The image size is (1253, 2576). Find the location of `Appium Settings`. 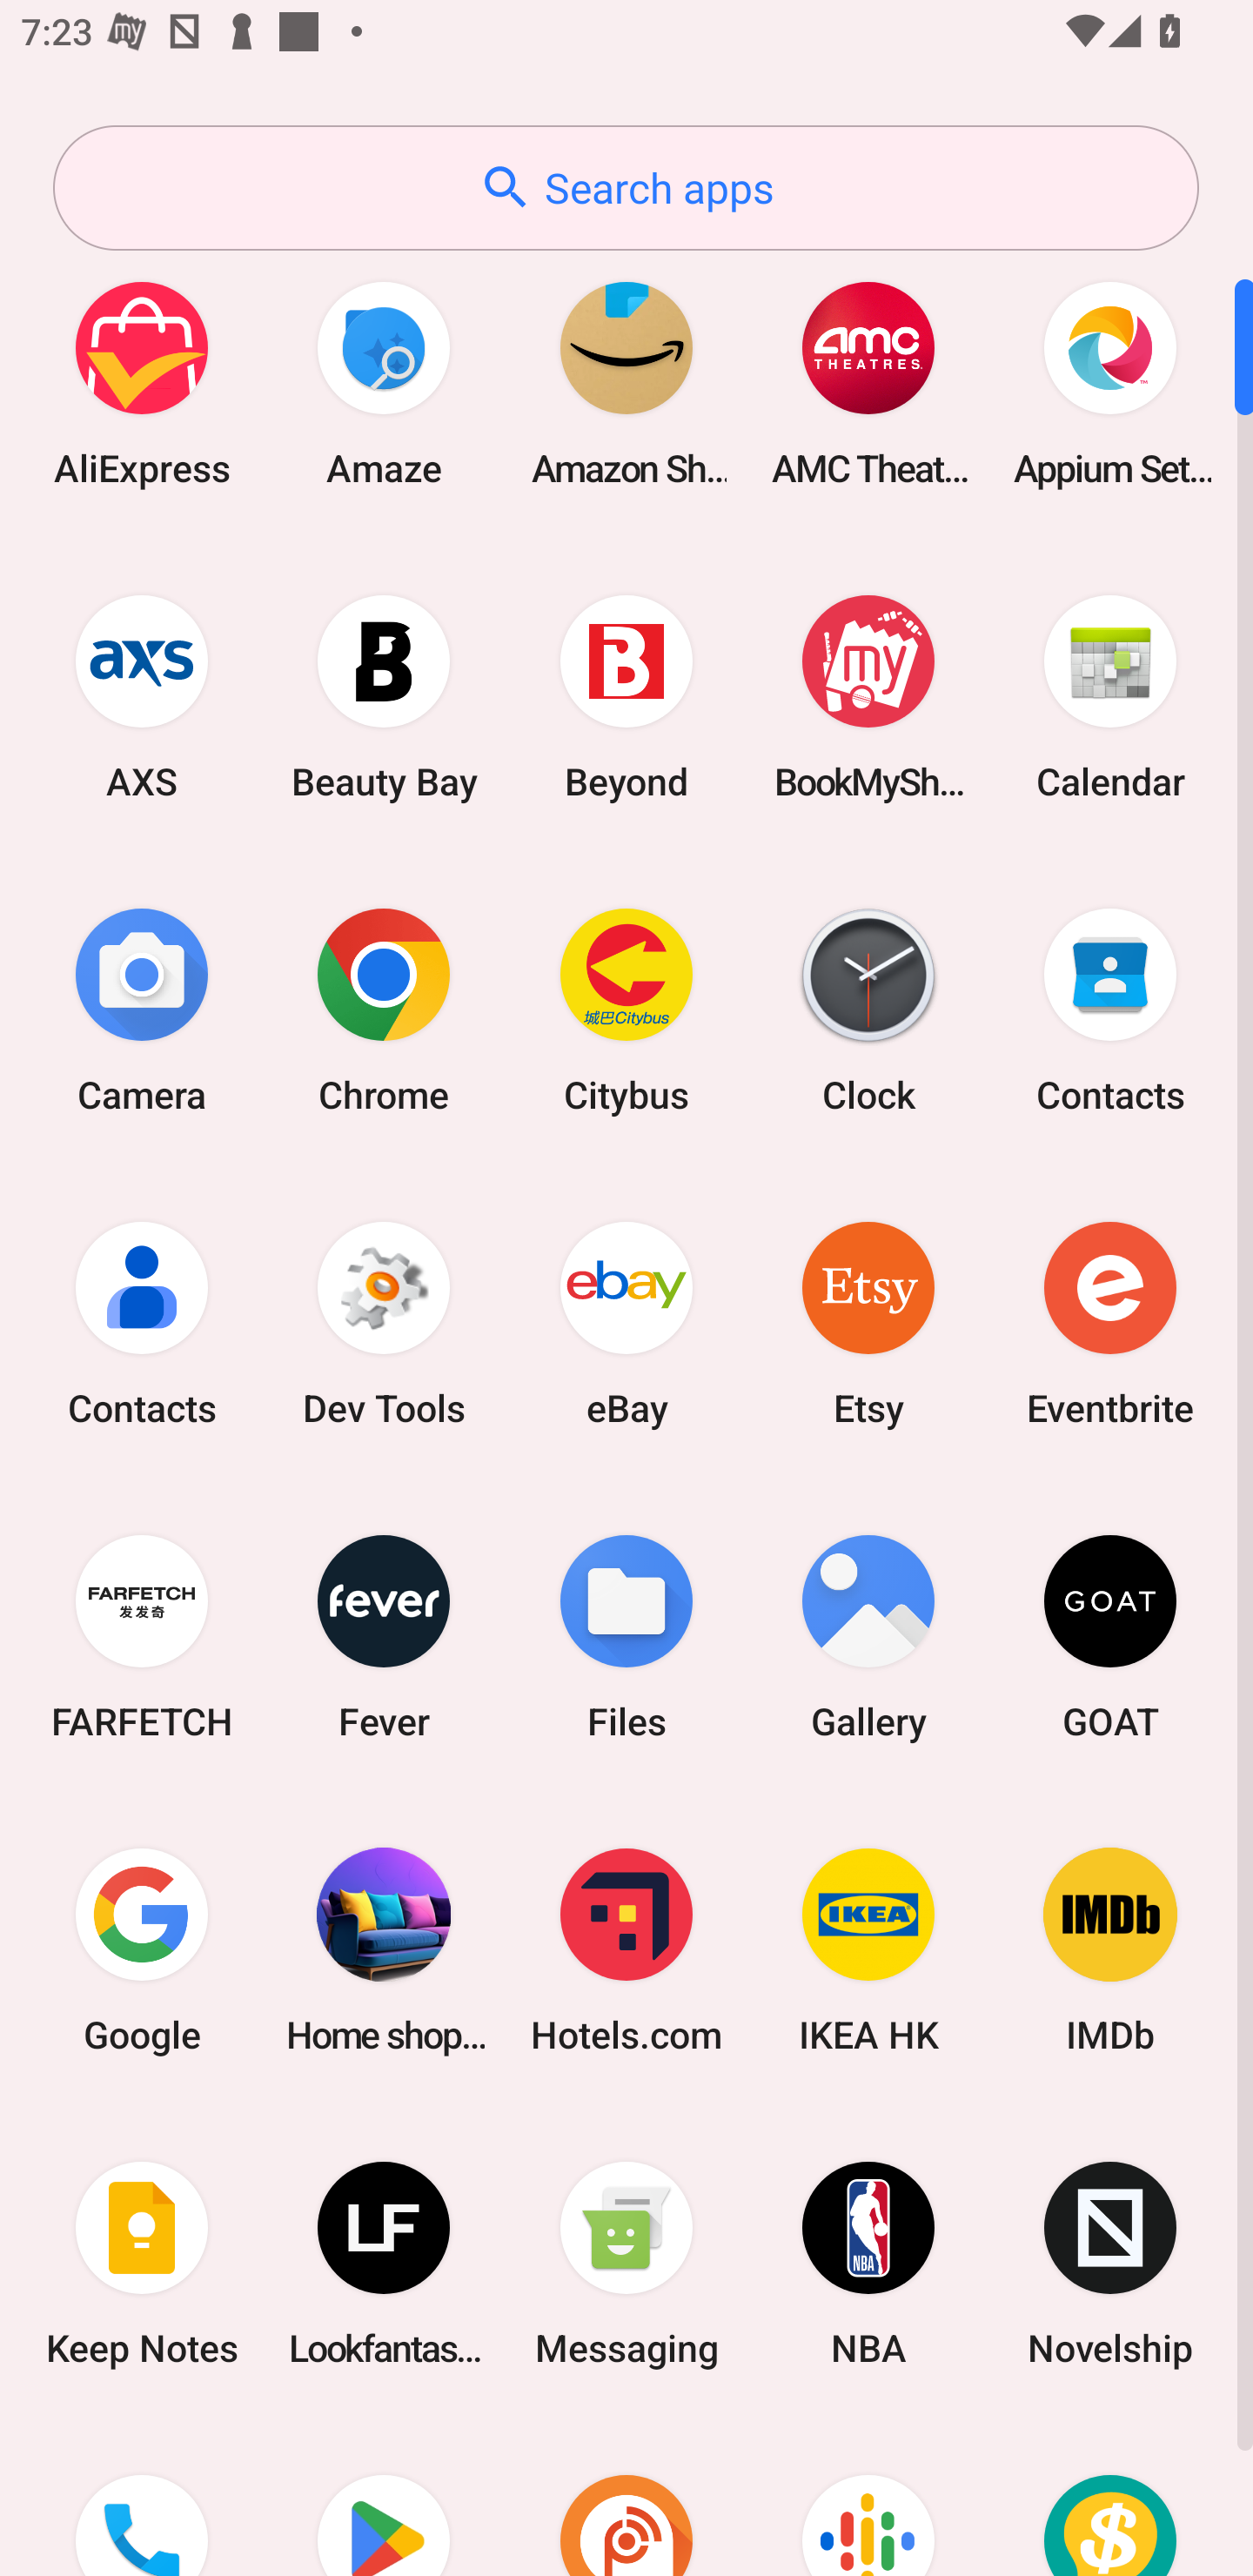

Appium Settings is located at coordinates (1110, 383).